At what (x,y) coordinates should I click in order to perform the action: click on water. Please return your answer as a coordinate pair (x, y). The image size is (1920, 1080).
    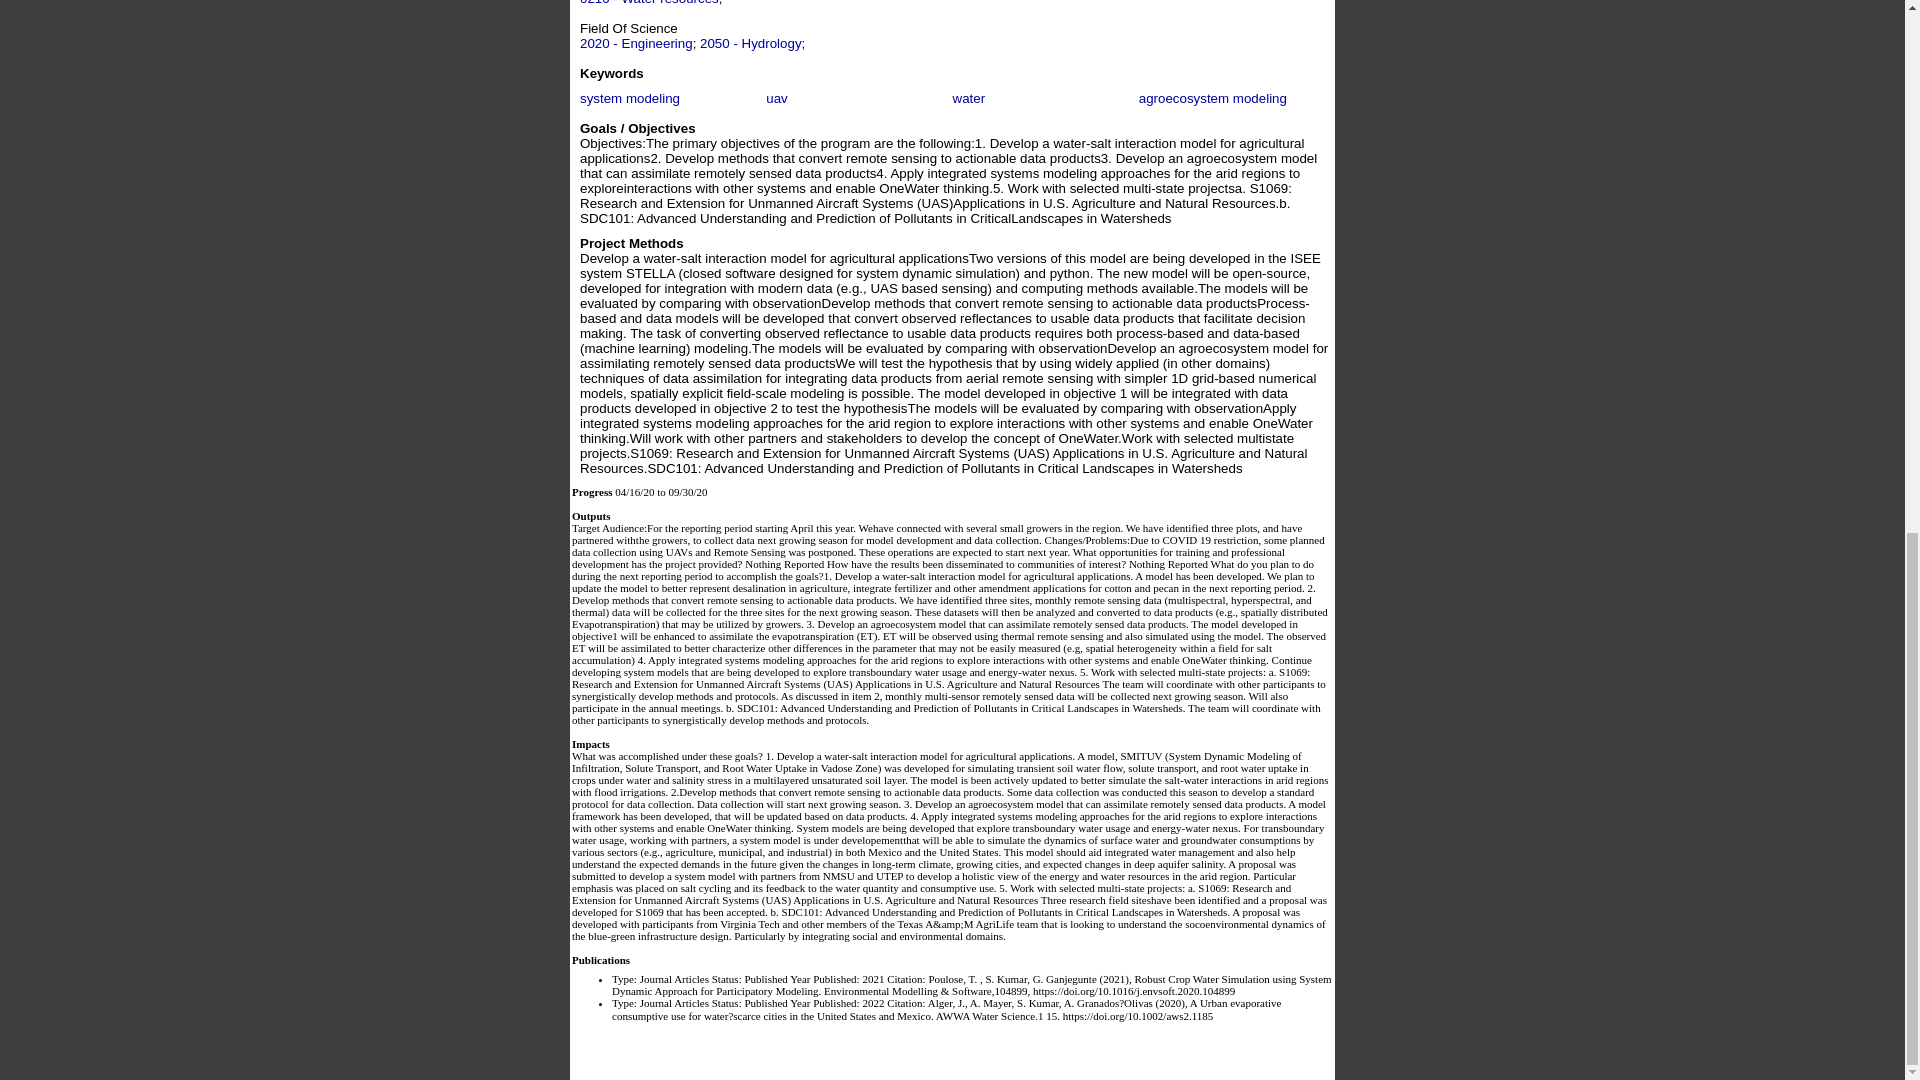
    Looking at the image, I should click on (968, 98).